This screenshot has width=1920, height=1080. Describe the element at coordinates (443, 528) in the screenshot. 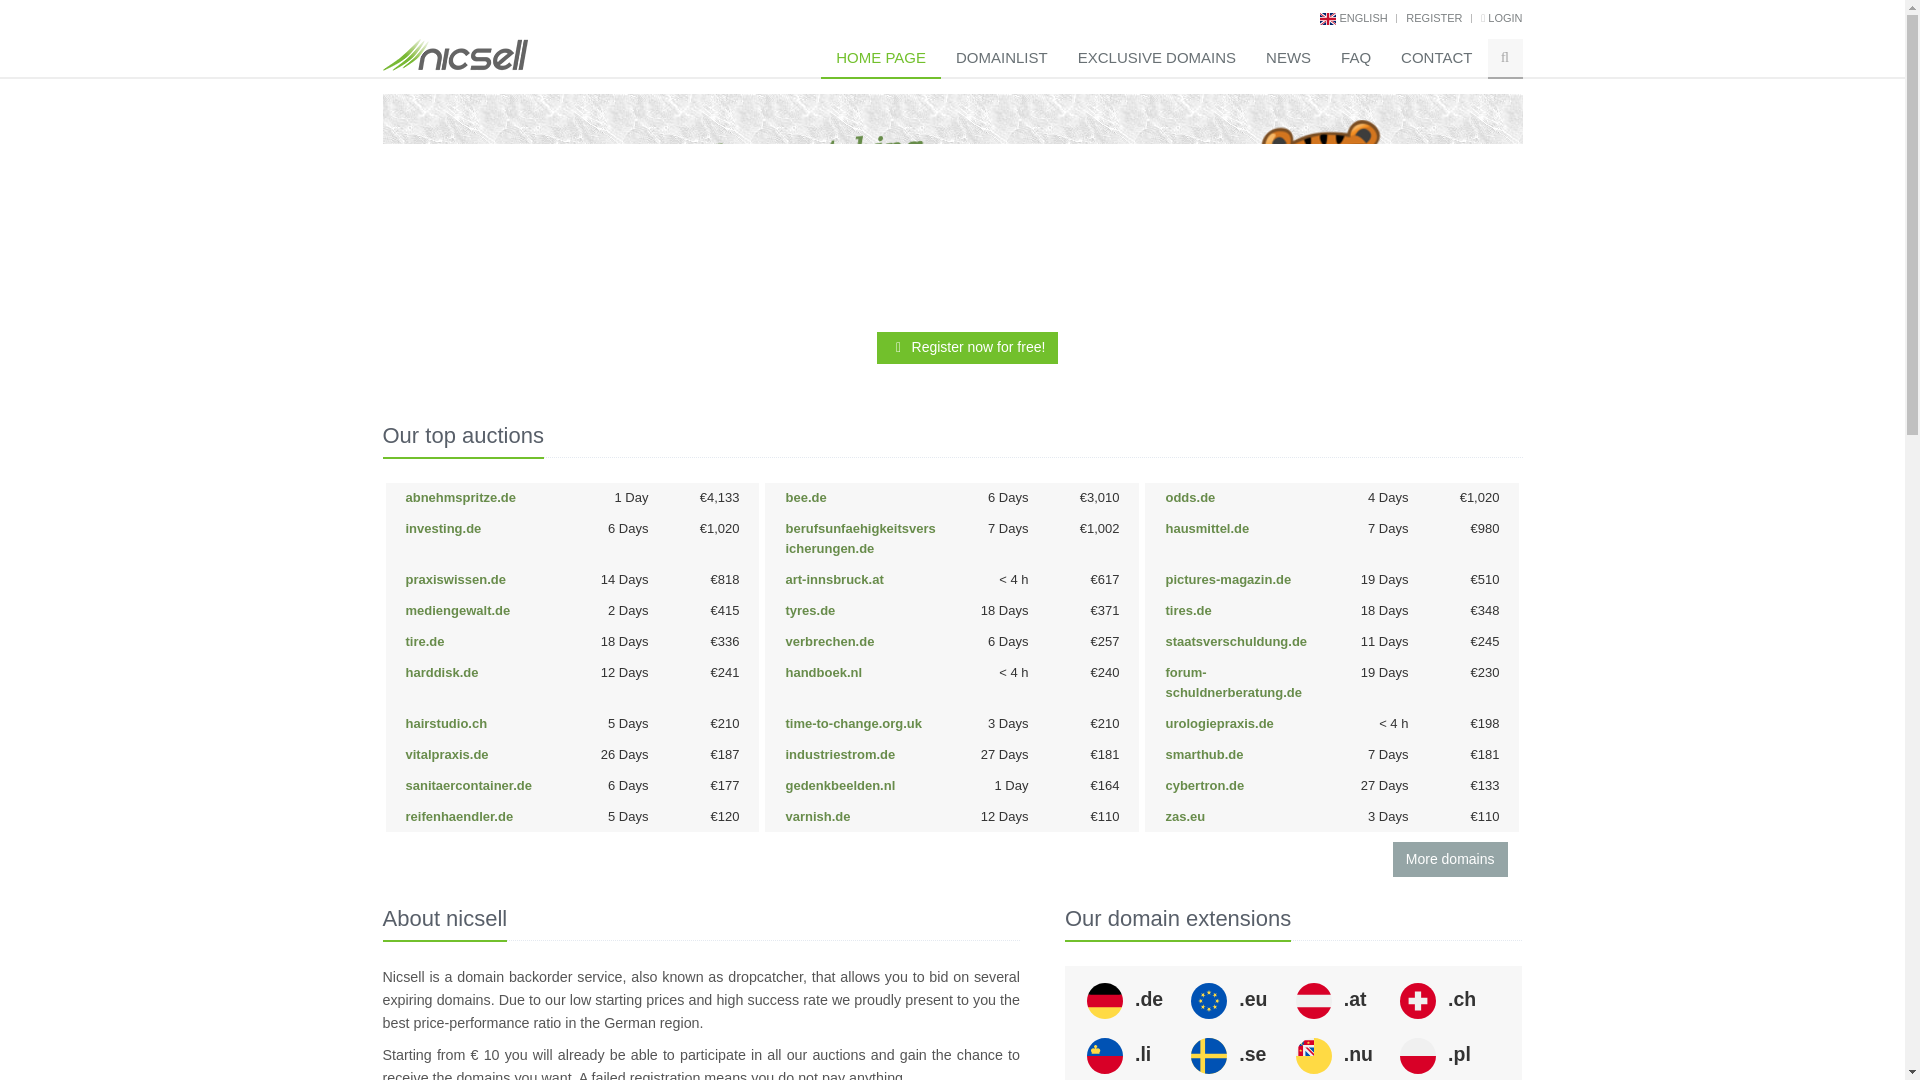

I see `investing.de` at that location.